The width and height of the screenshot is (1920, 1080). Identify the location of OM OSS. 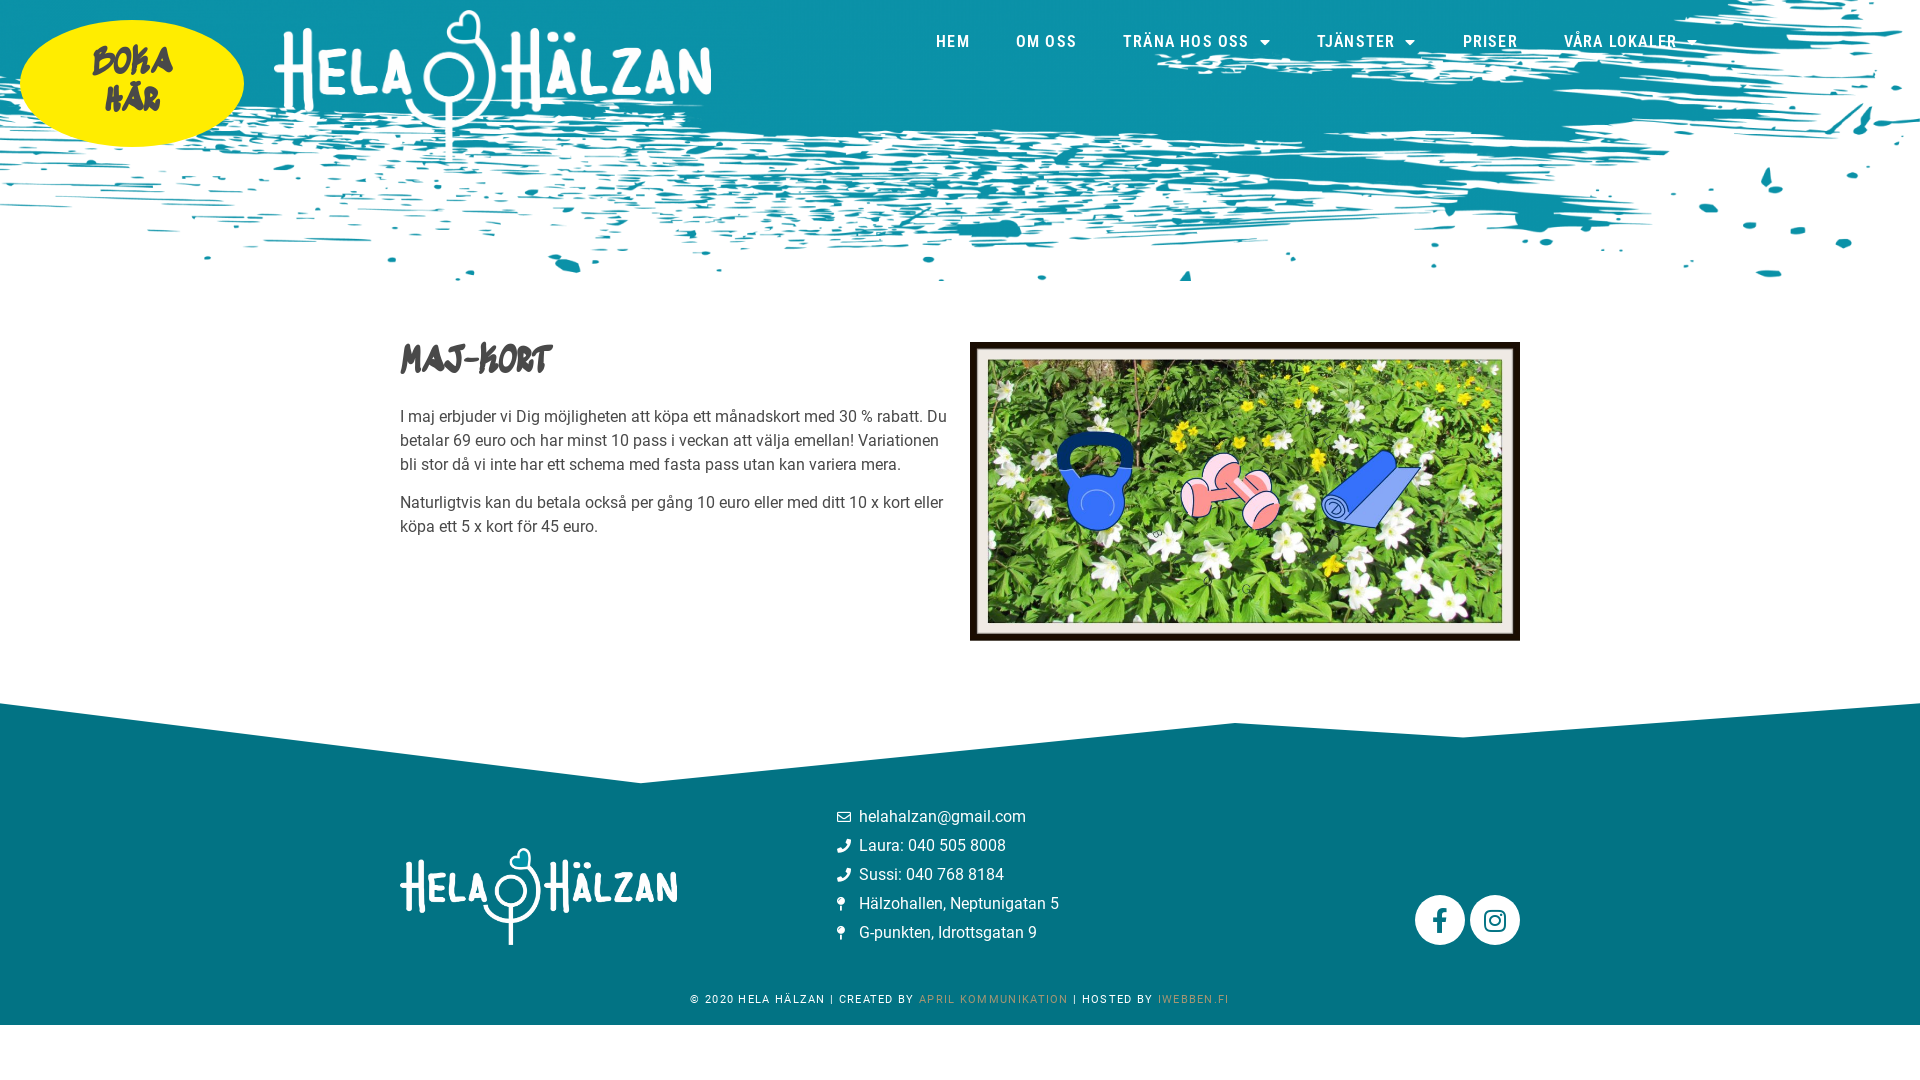
(1046, 42).